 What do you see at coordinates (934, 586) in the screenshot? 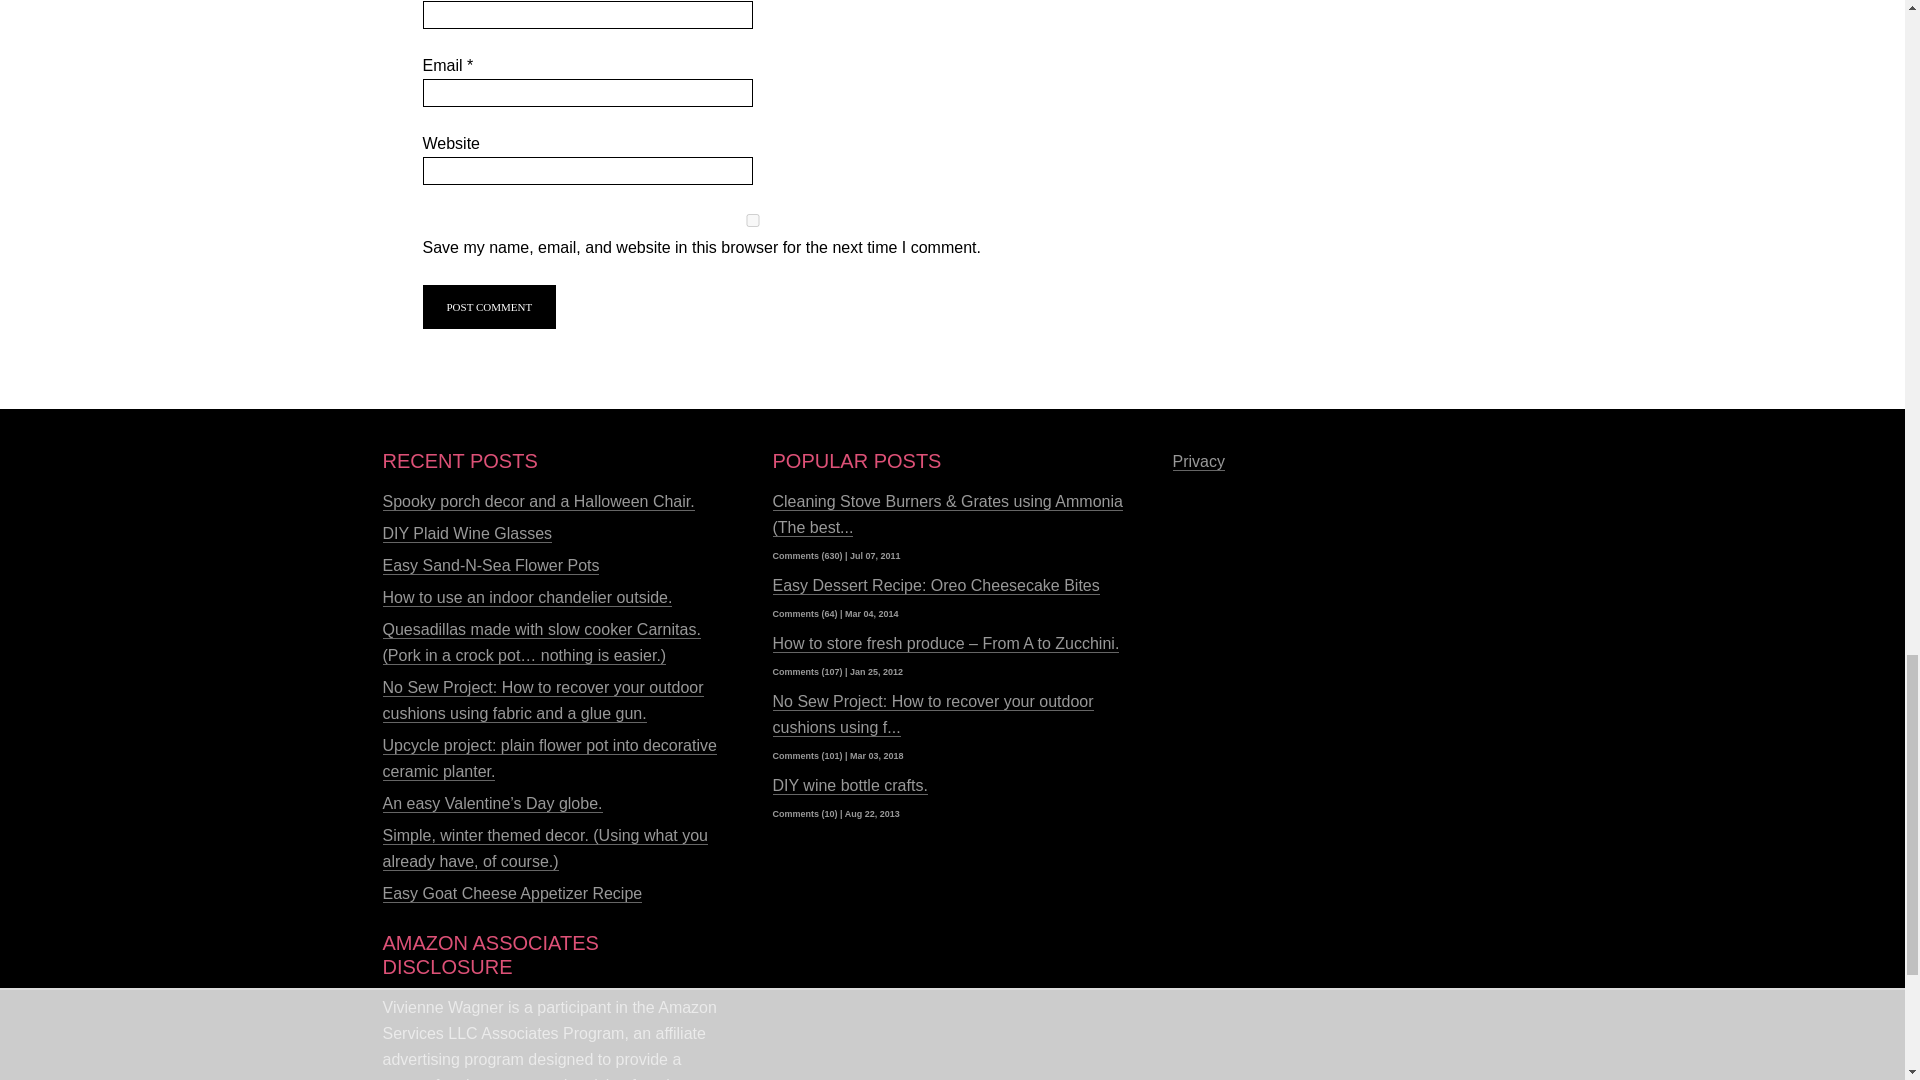
I see `Easy Dessert Recipe: Oreo Cheesecake Bites` at bounding box center [934, 586].